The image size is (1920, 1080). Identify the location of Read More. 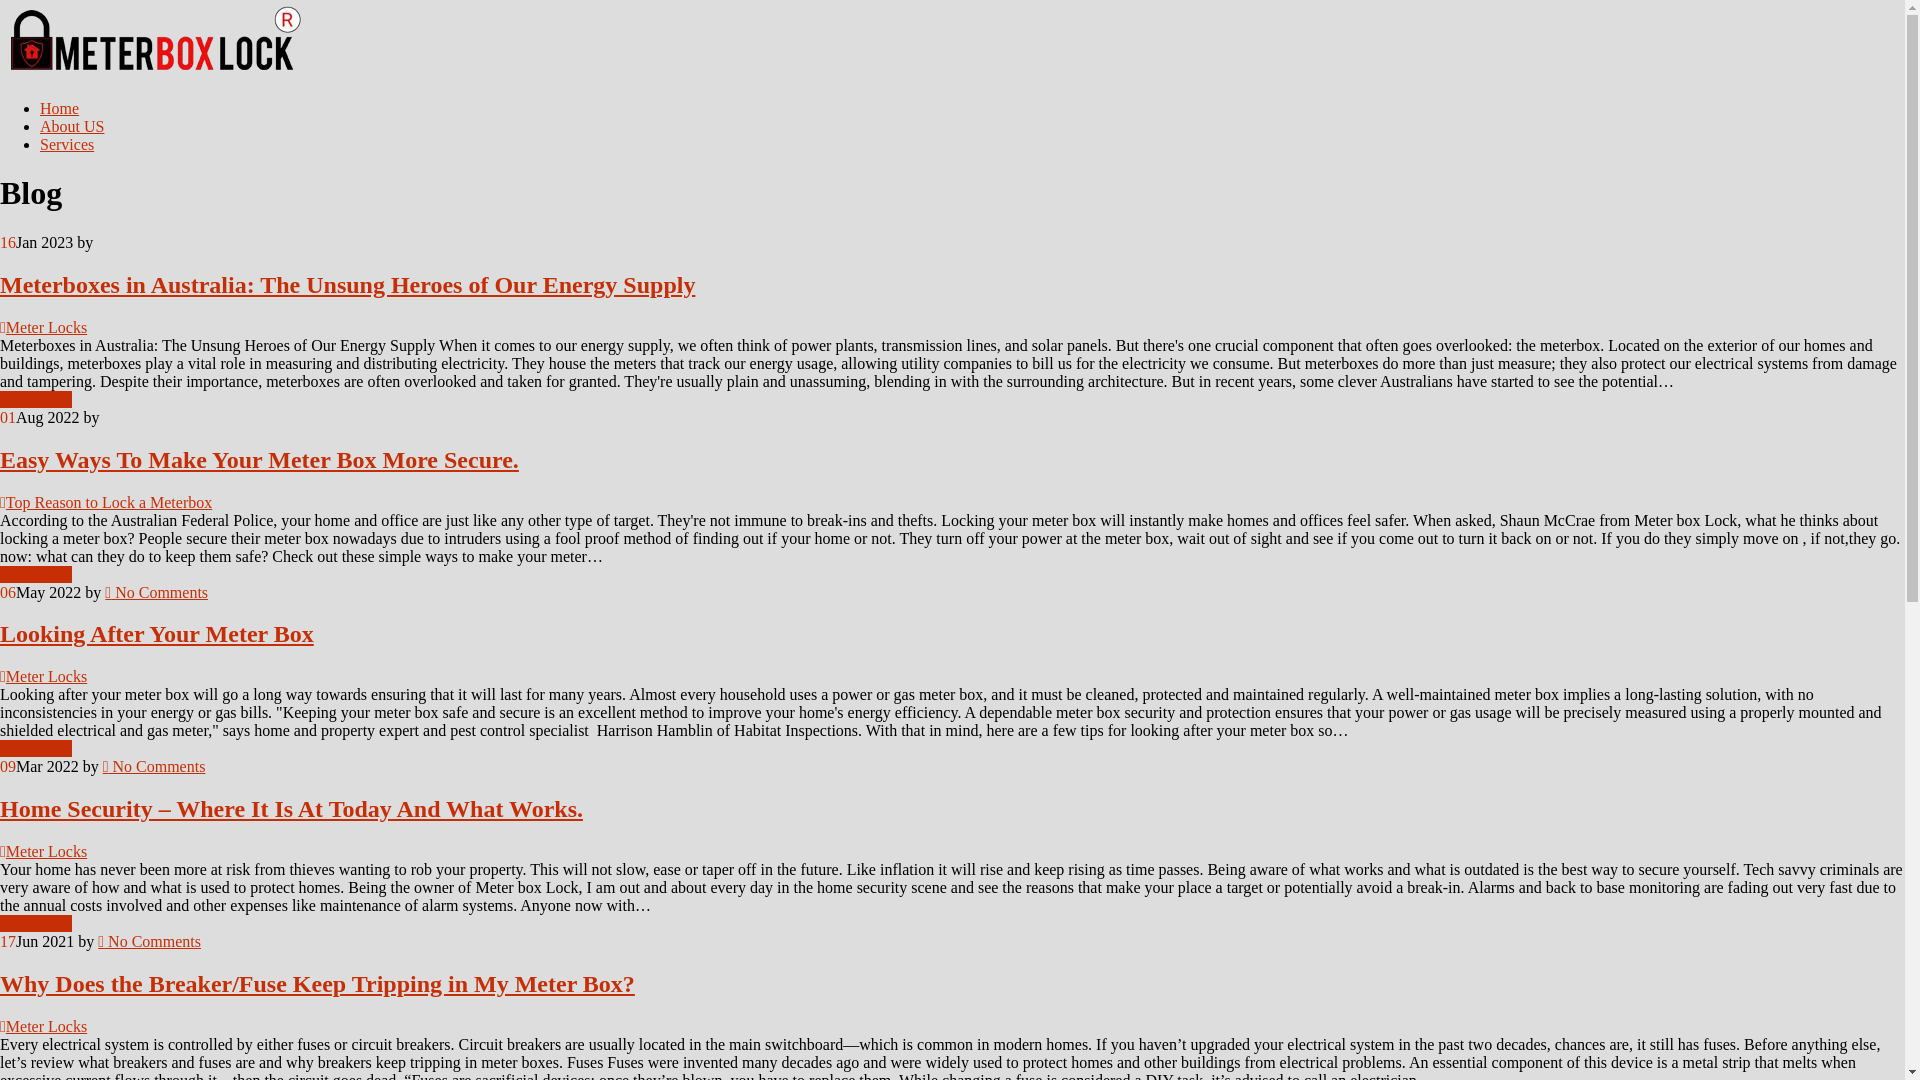
(36, 924).